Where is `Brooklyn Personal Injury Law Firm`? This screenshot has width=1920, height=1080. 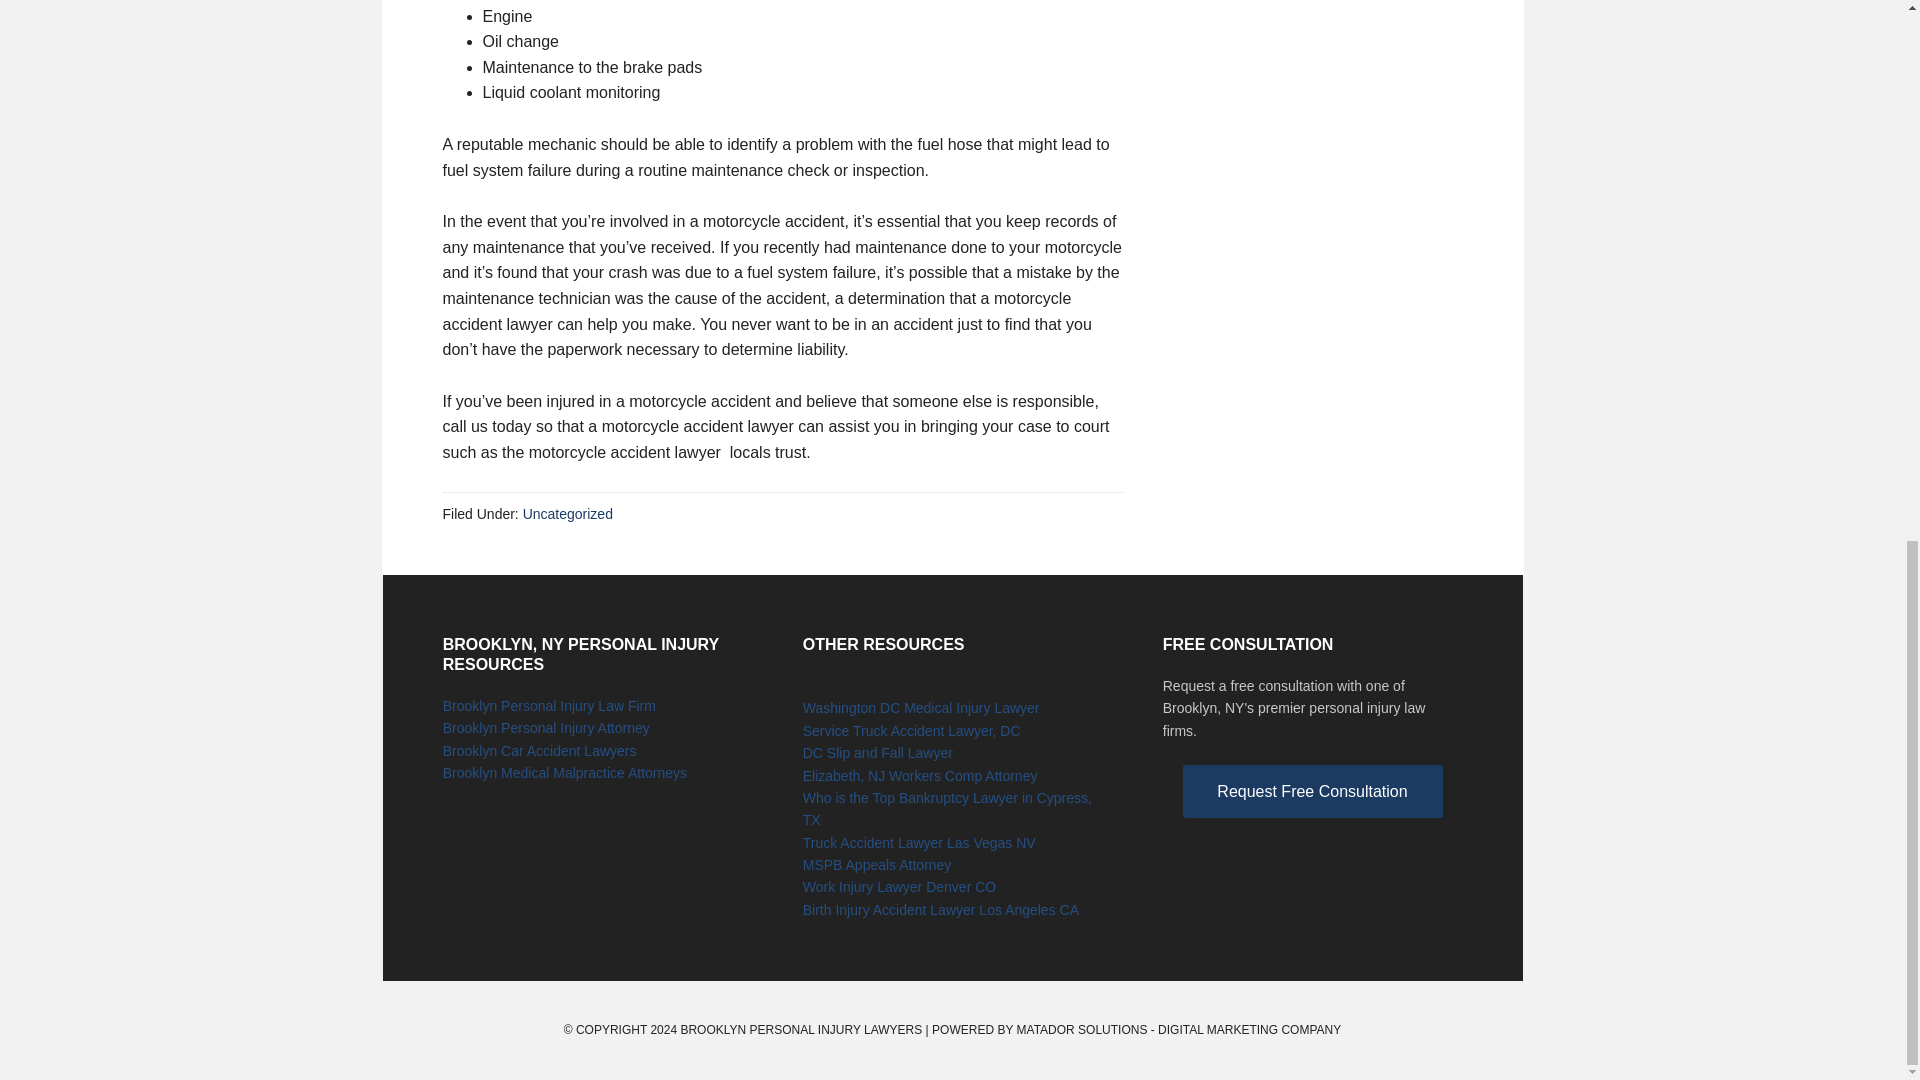
Brooklyn Personal Injury Law Firm is located at coordinates (550, 705).